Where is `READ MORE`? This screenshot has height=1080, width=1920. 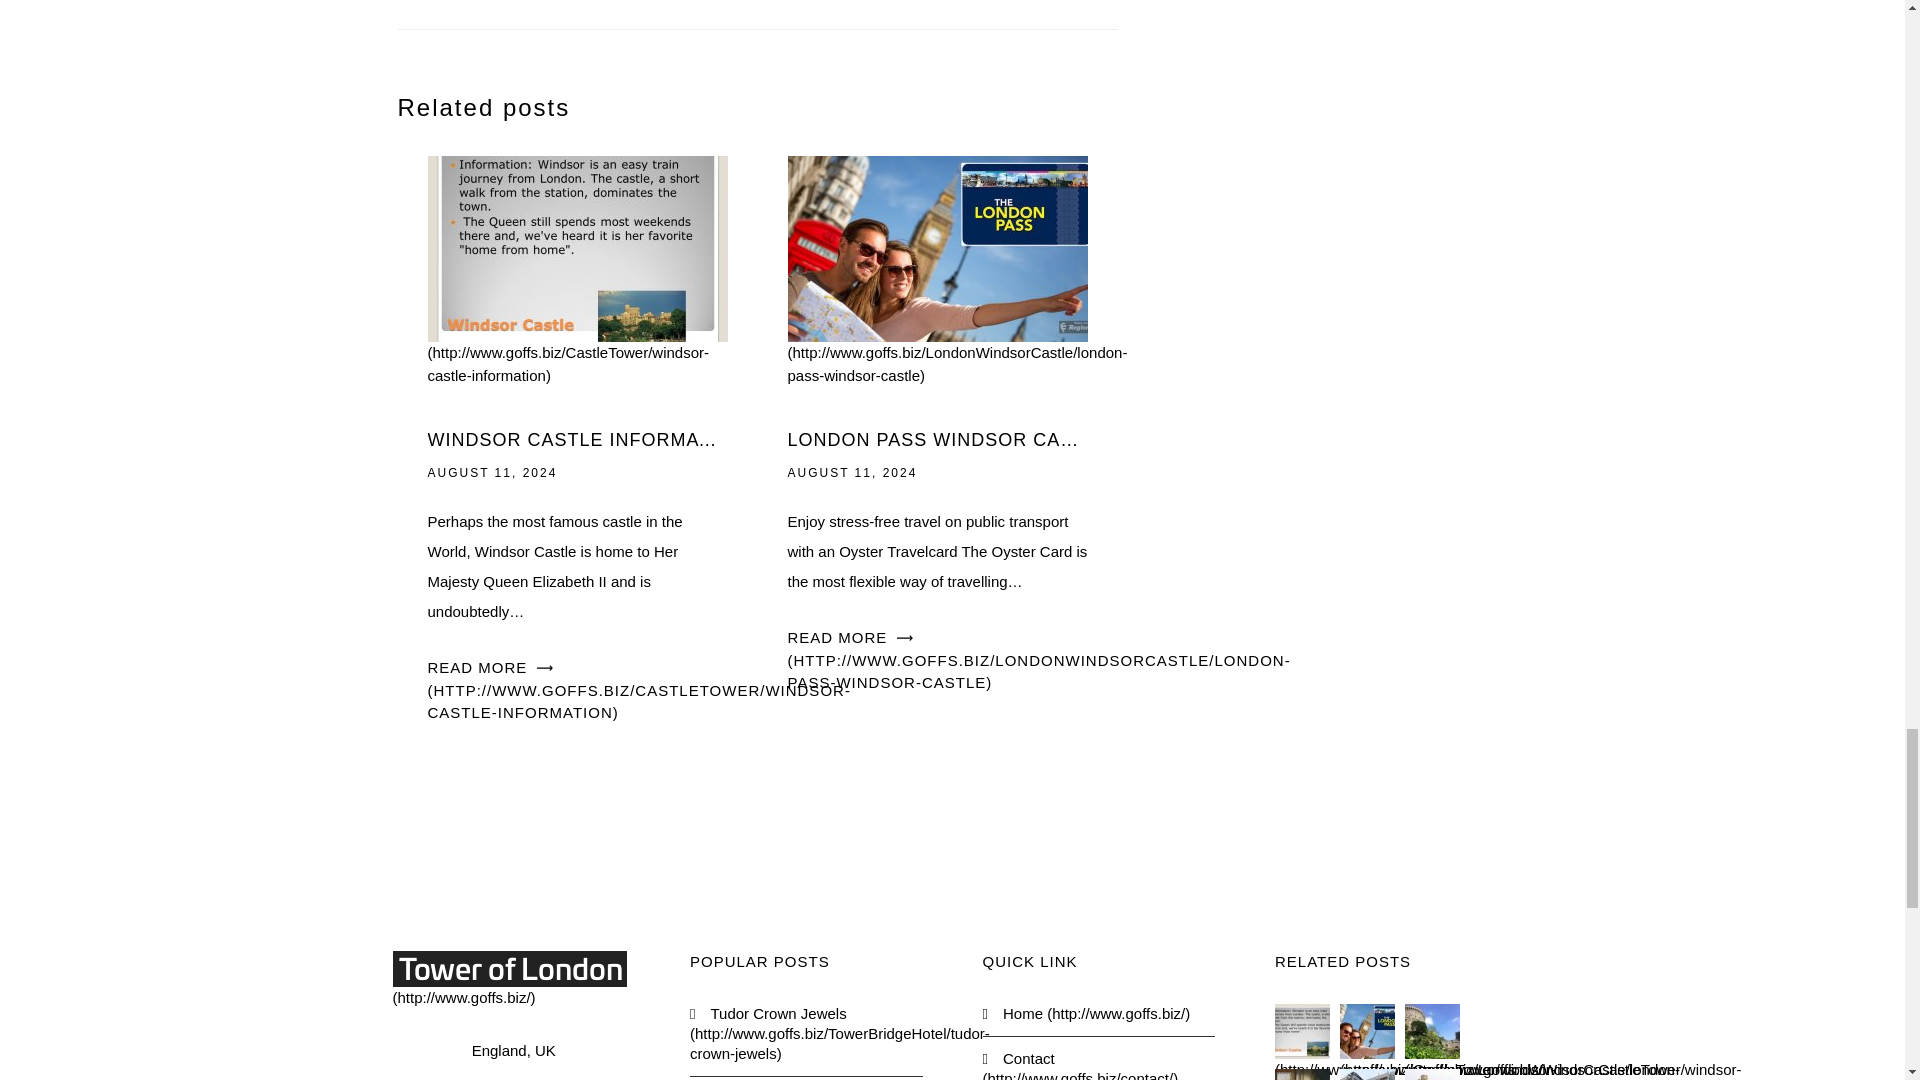
READ MORE is located at coordinates (639, 690).